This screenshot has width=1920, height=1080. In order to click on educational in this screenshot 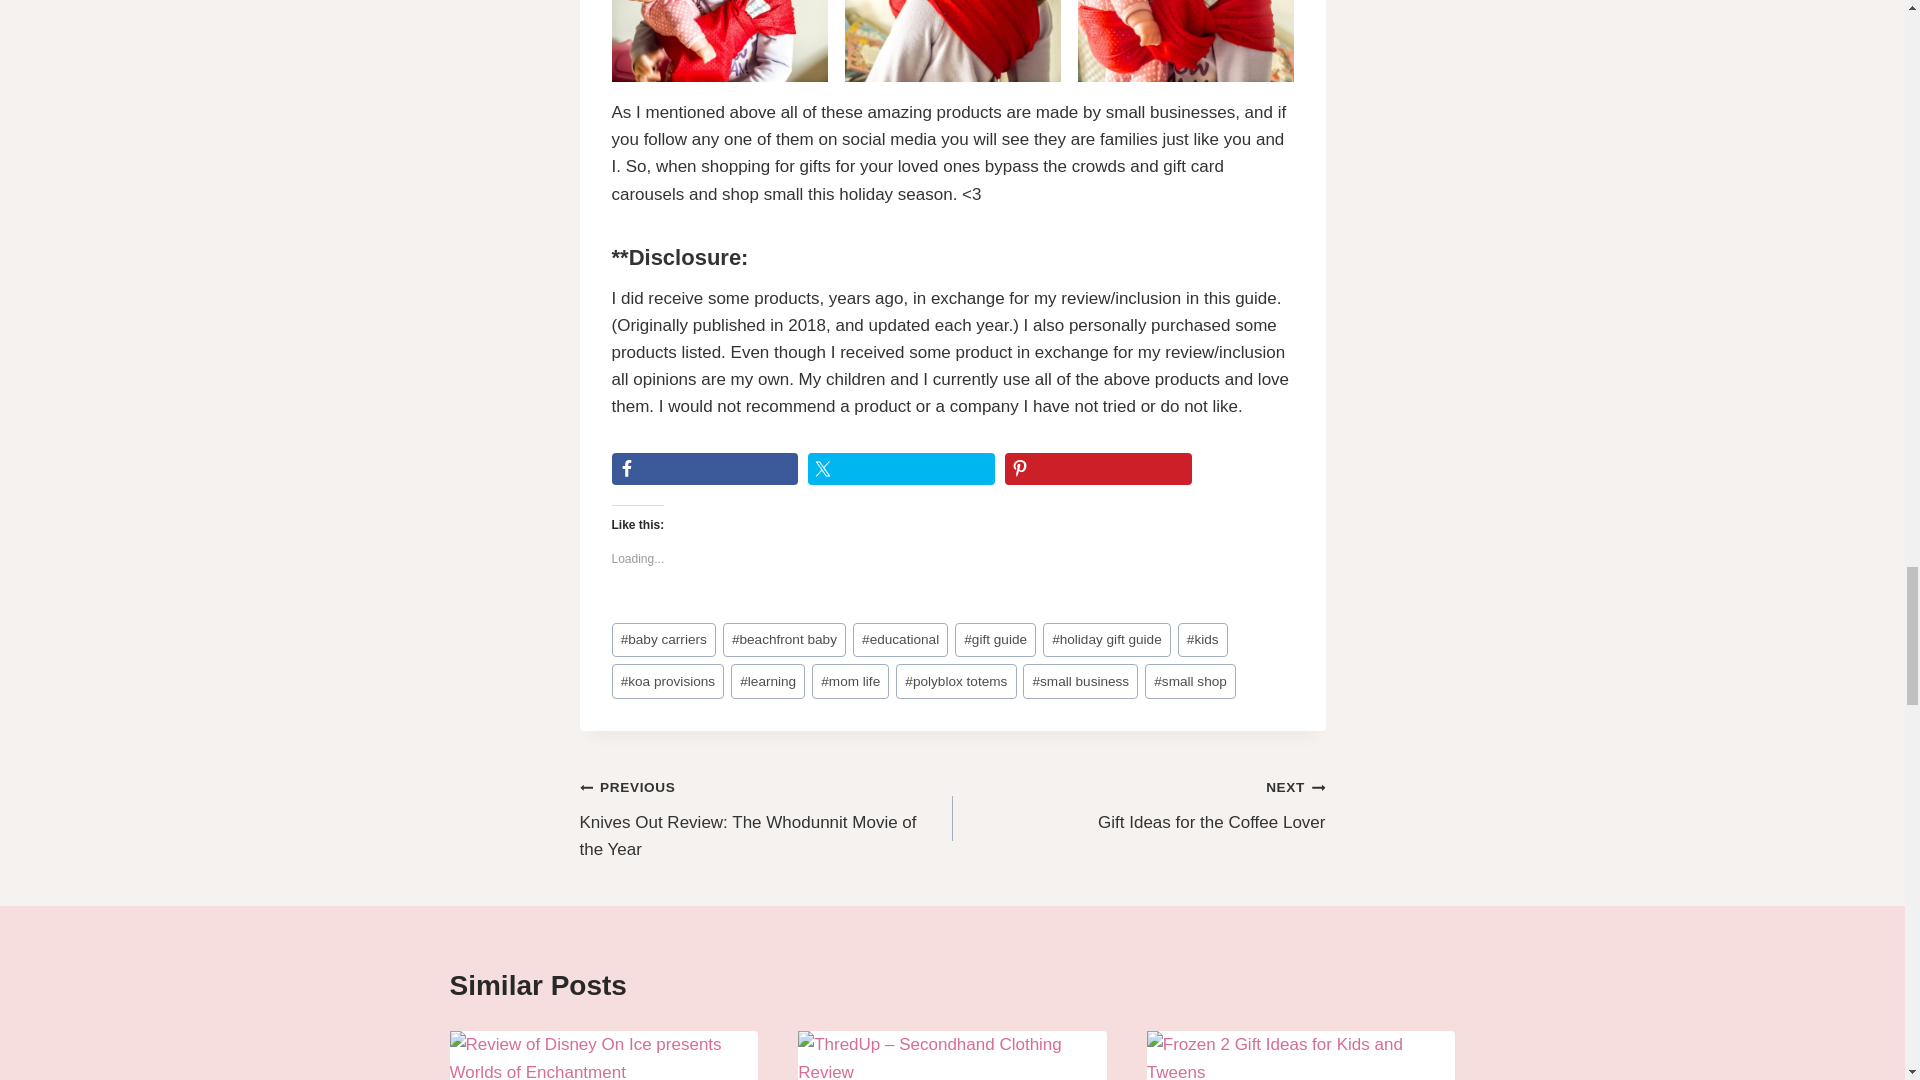, I will do `click(900, 640)`.